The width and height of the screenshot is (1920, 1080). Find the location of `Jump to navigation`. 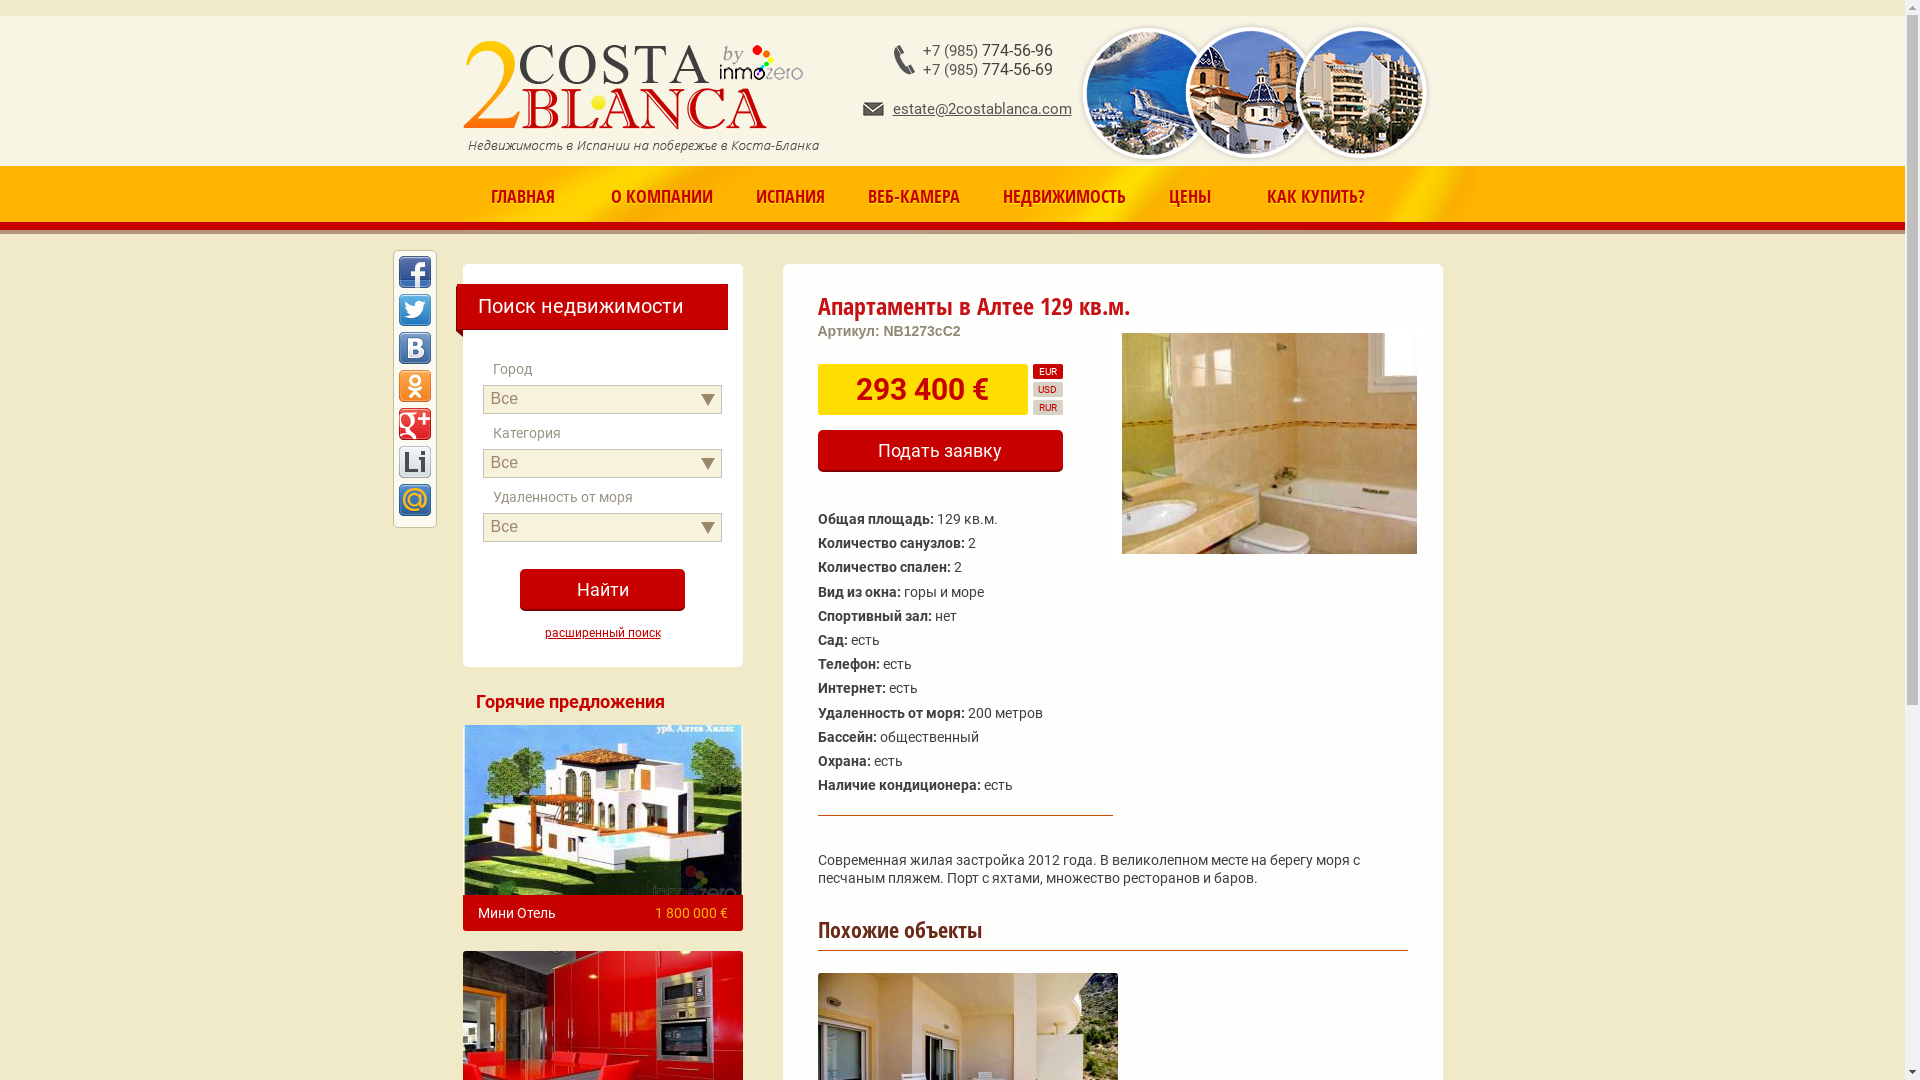

Jump to navigation is located at coordinates (952, 3).